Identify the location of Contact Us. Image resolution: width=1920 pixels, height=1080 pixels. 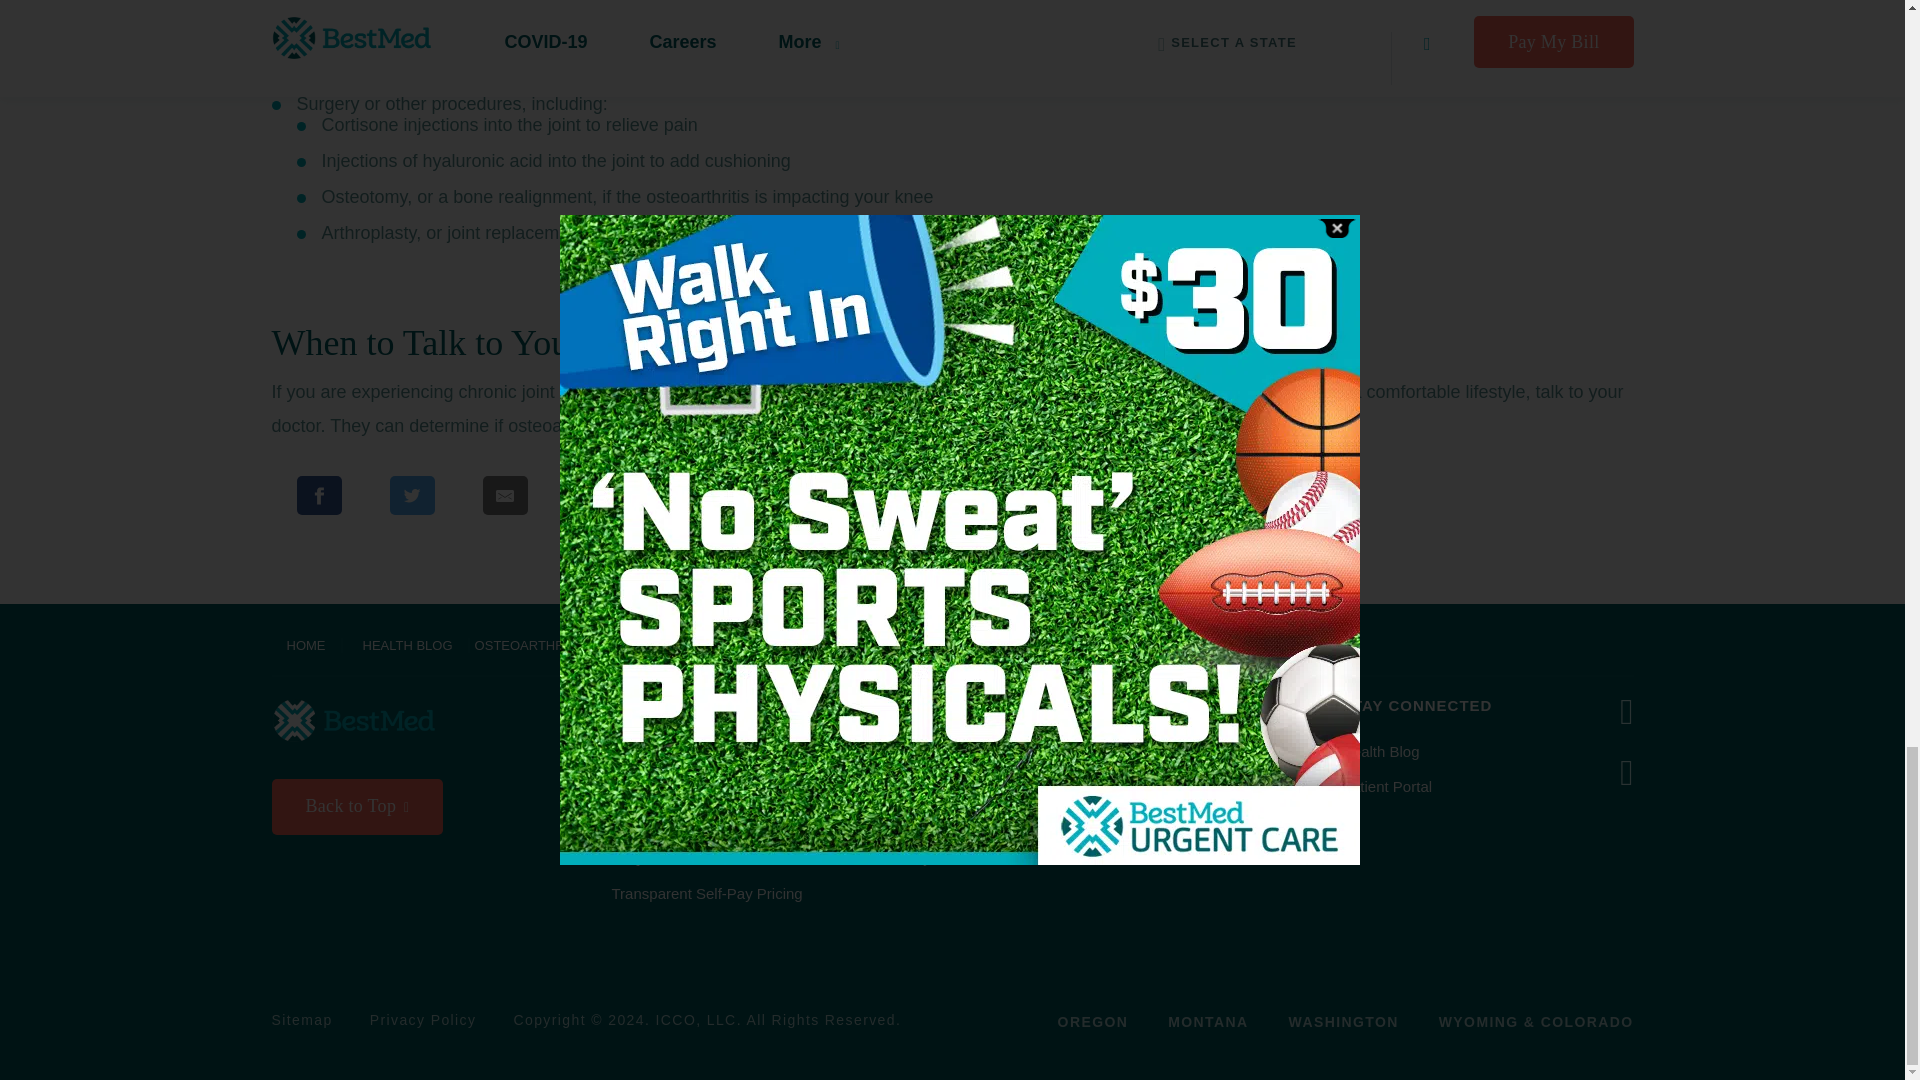
(648, 752).